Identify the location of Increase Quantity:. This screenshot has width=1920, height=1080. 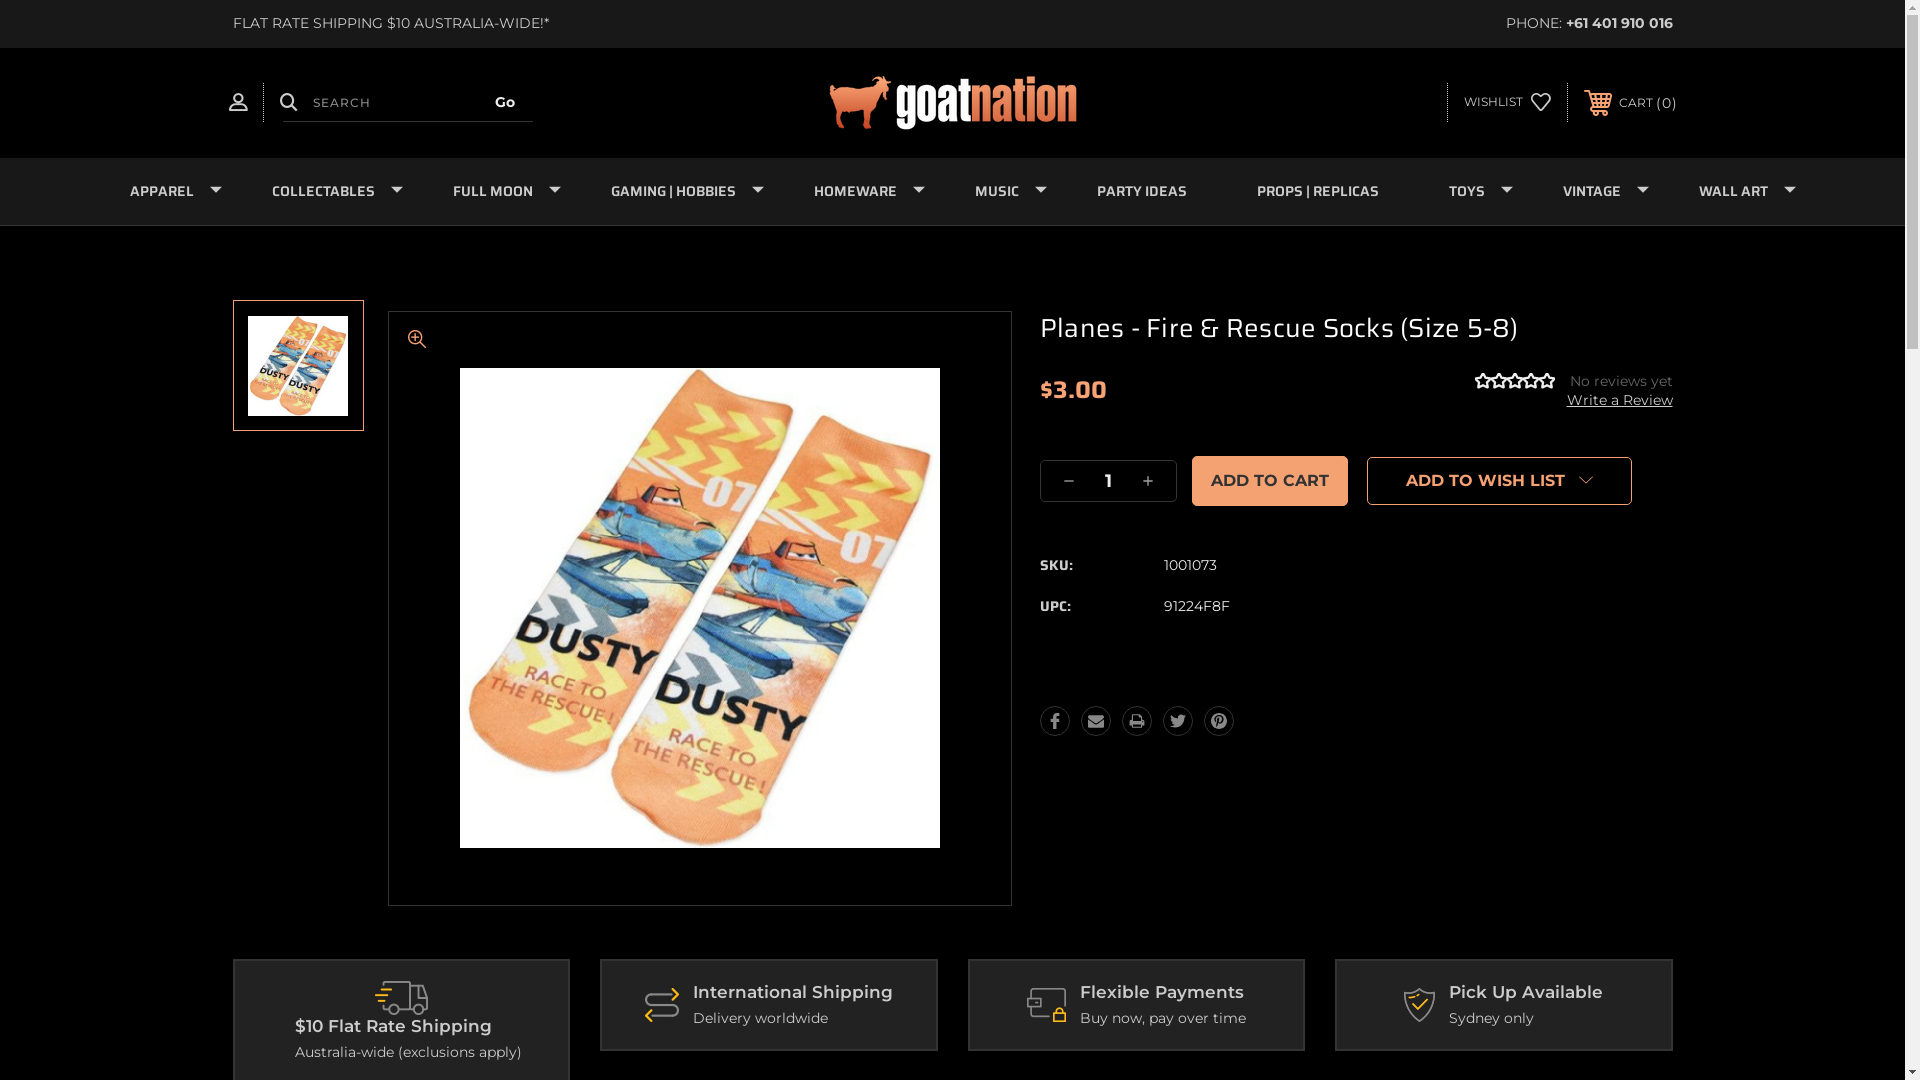
(1148, 481).